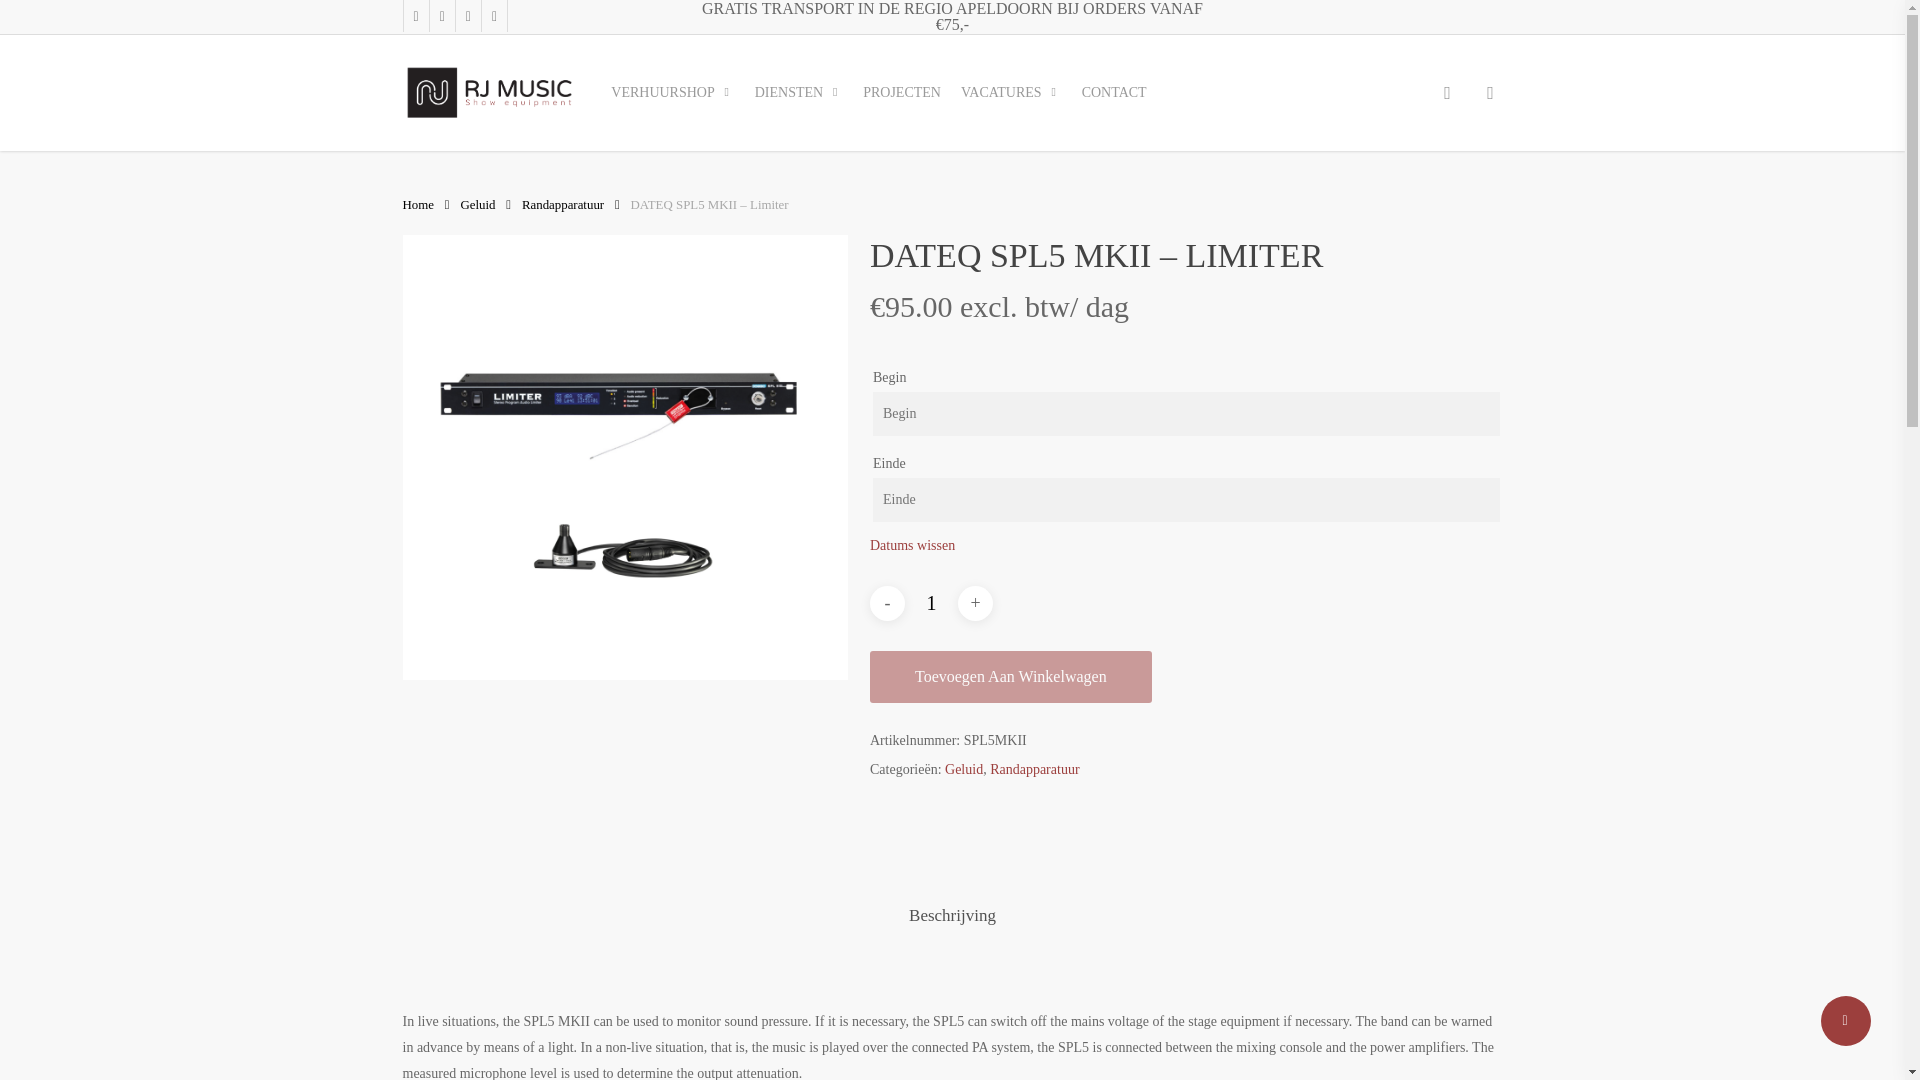  Describe the element at coordinates (414, 16) in the screenshot. I see `facebook` at that location.